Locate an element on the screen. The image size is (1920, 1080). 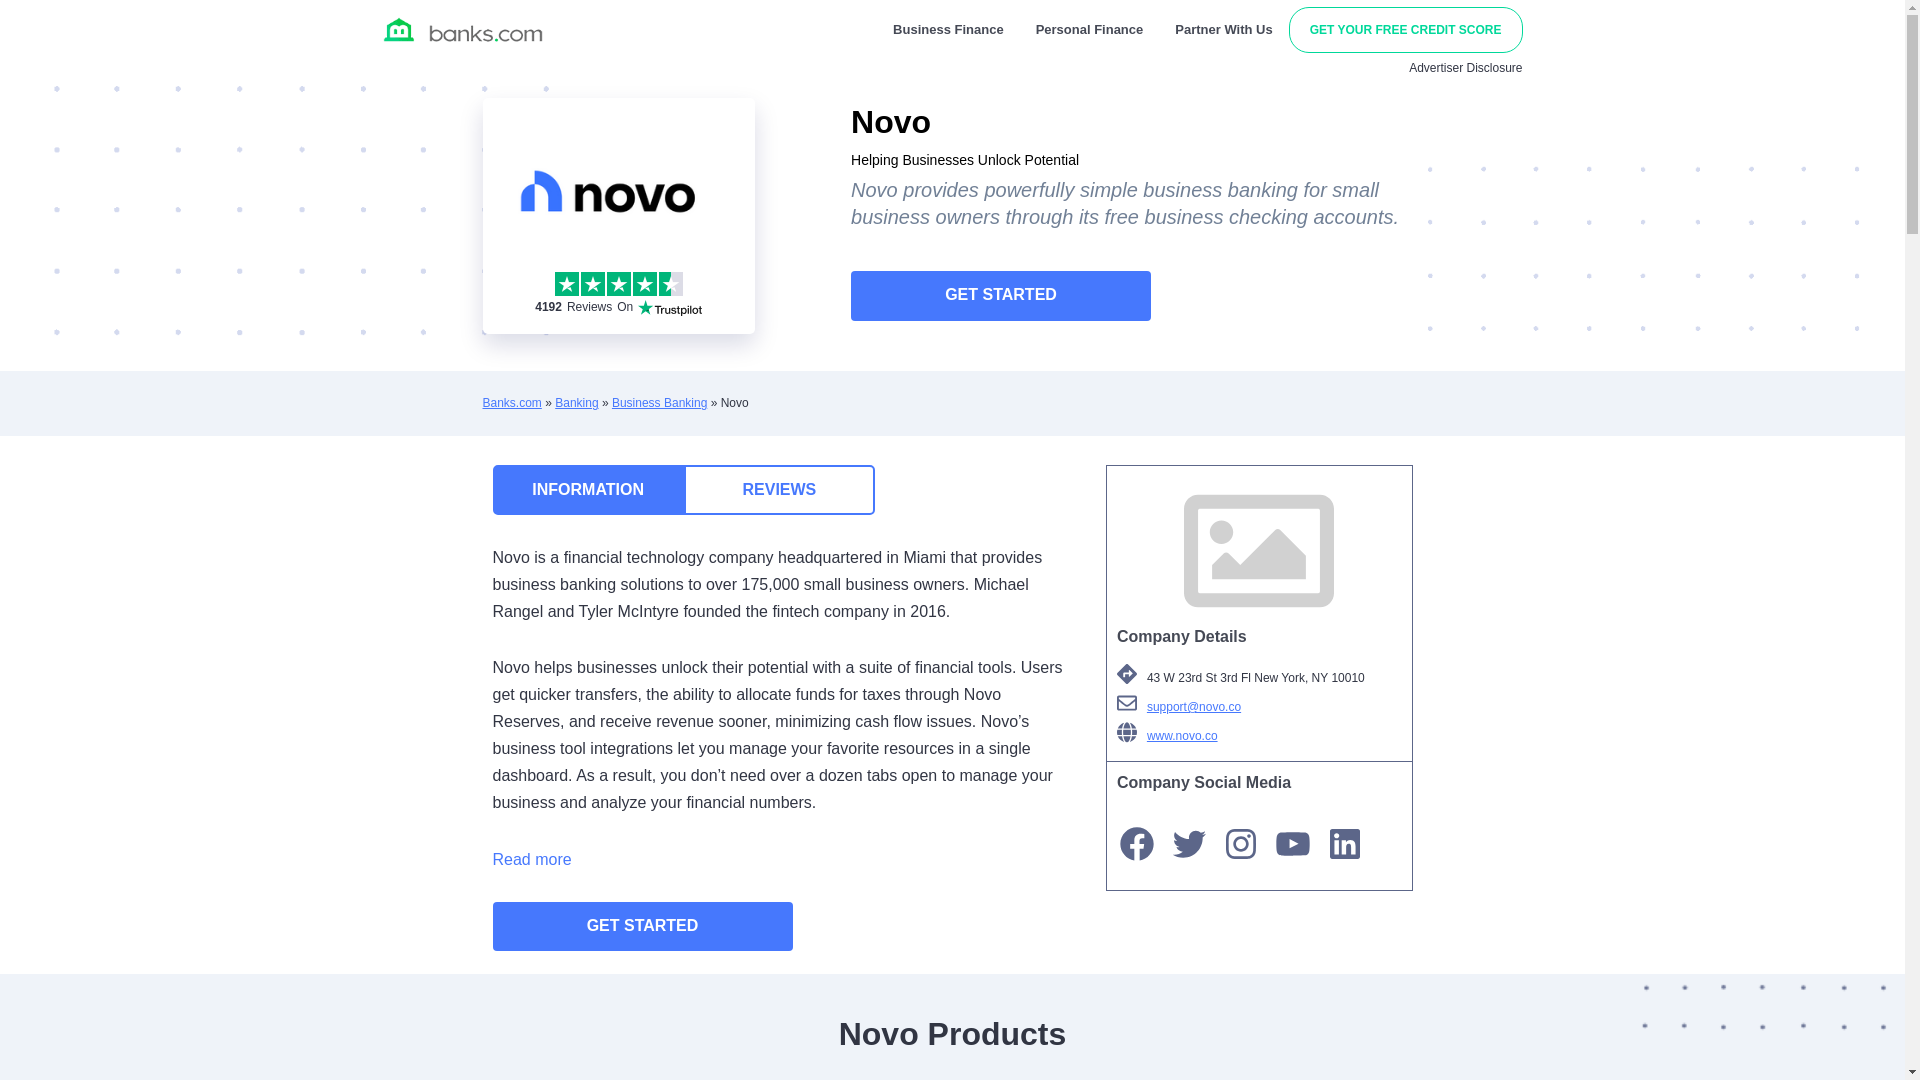
YouTube is located at coordinates (1189, 844).